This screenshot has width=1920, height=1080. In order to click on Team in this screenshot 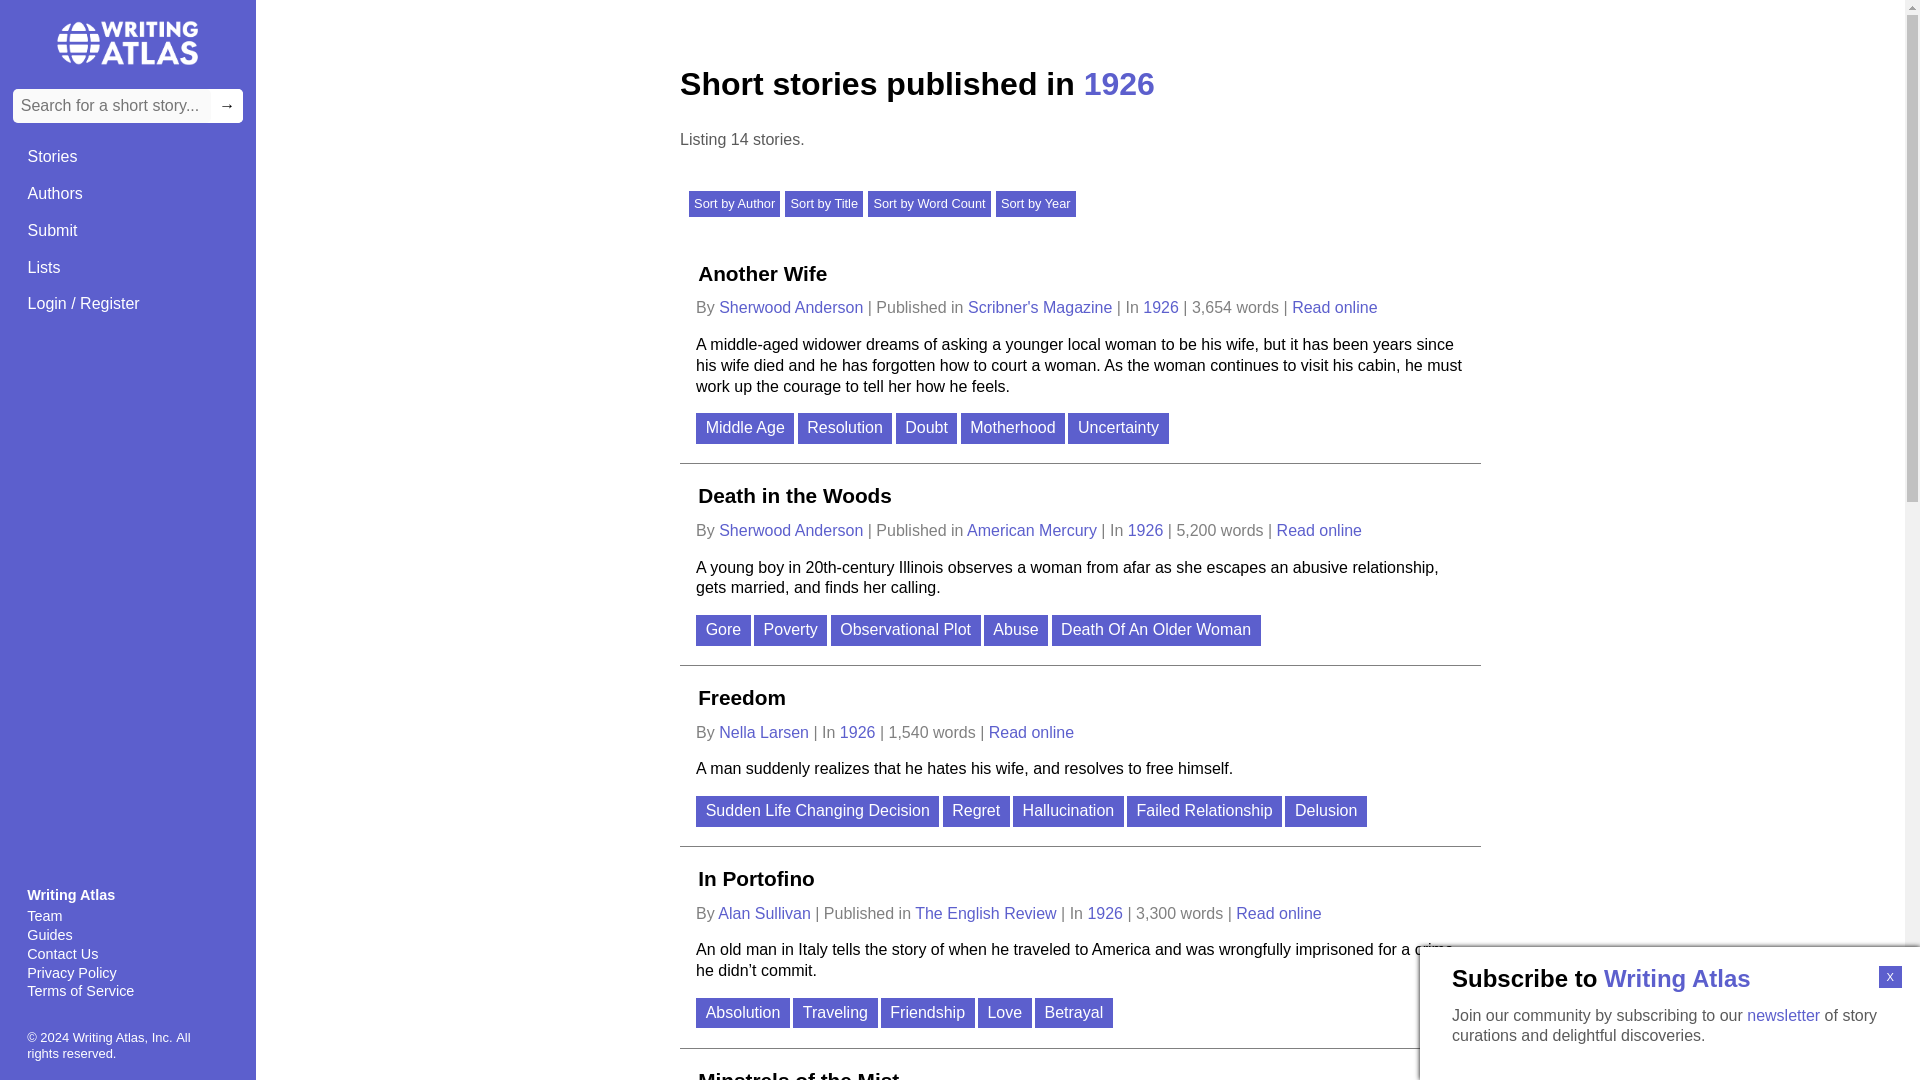, I will do `click(127, 916)`.